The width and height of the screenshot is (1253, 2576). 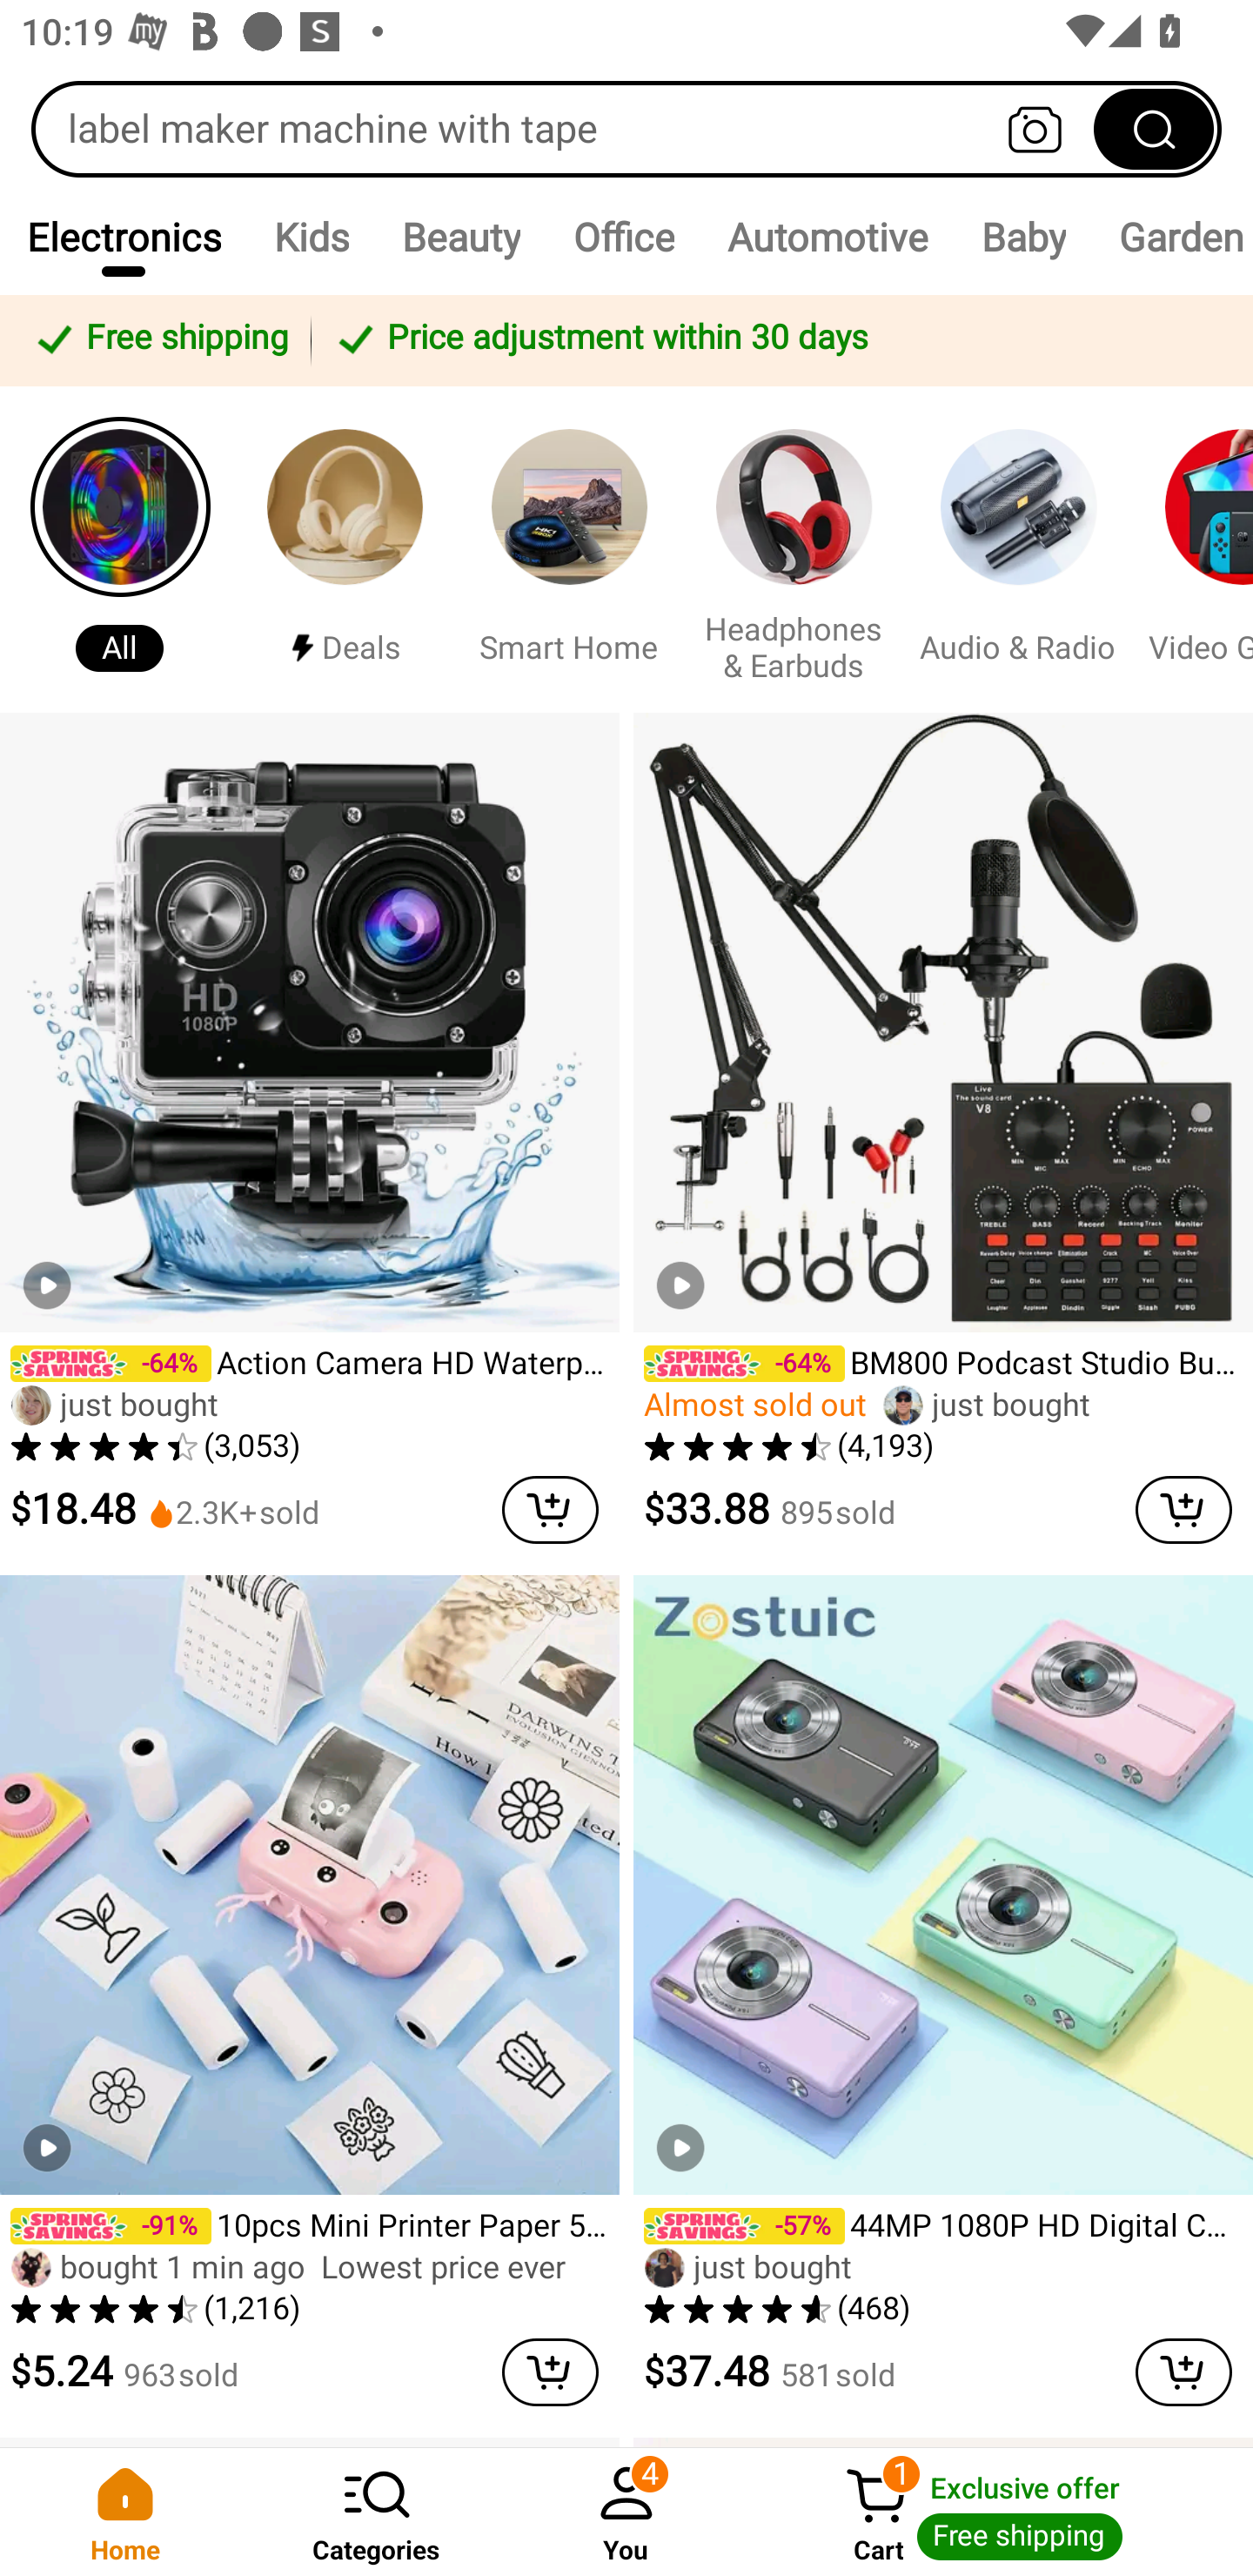 I want to click on label maker machine with tape, so click(x=626, y=129).